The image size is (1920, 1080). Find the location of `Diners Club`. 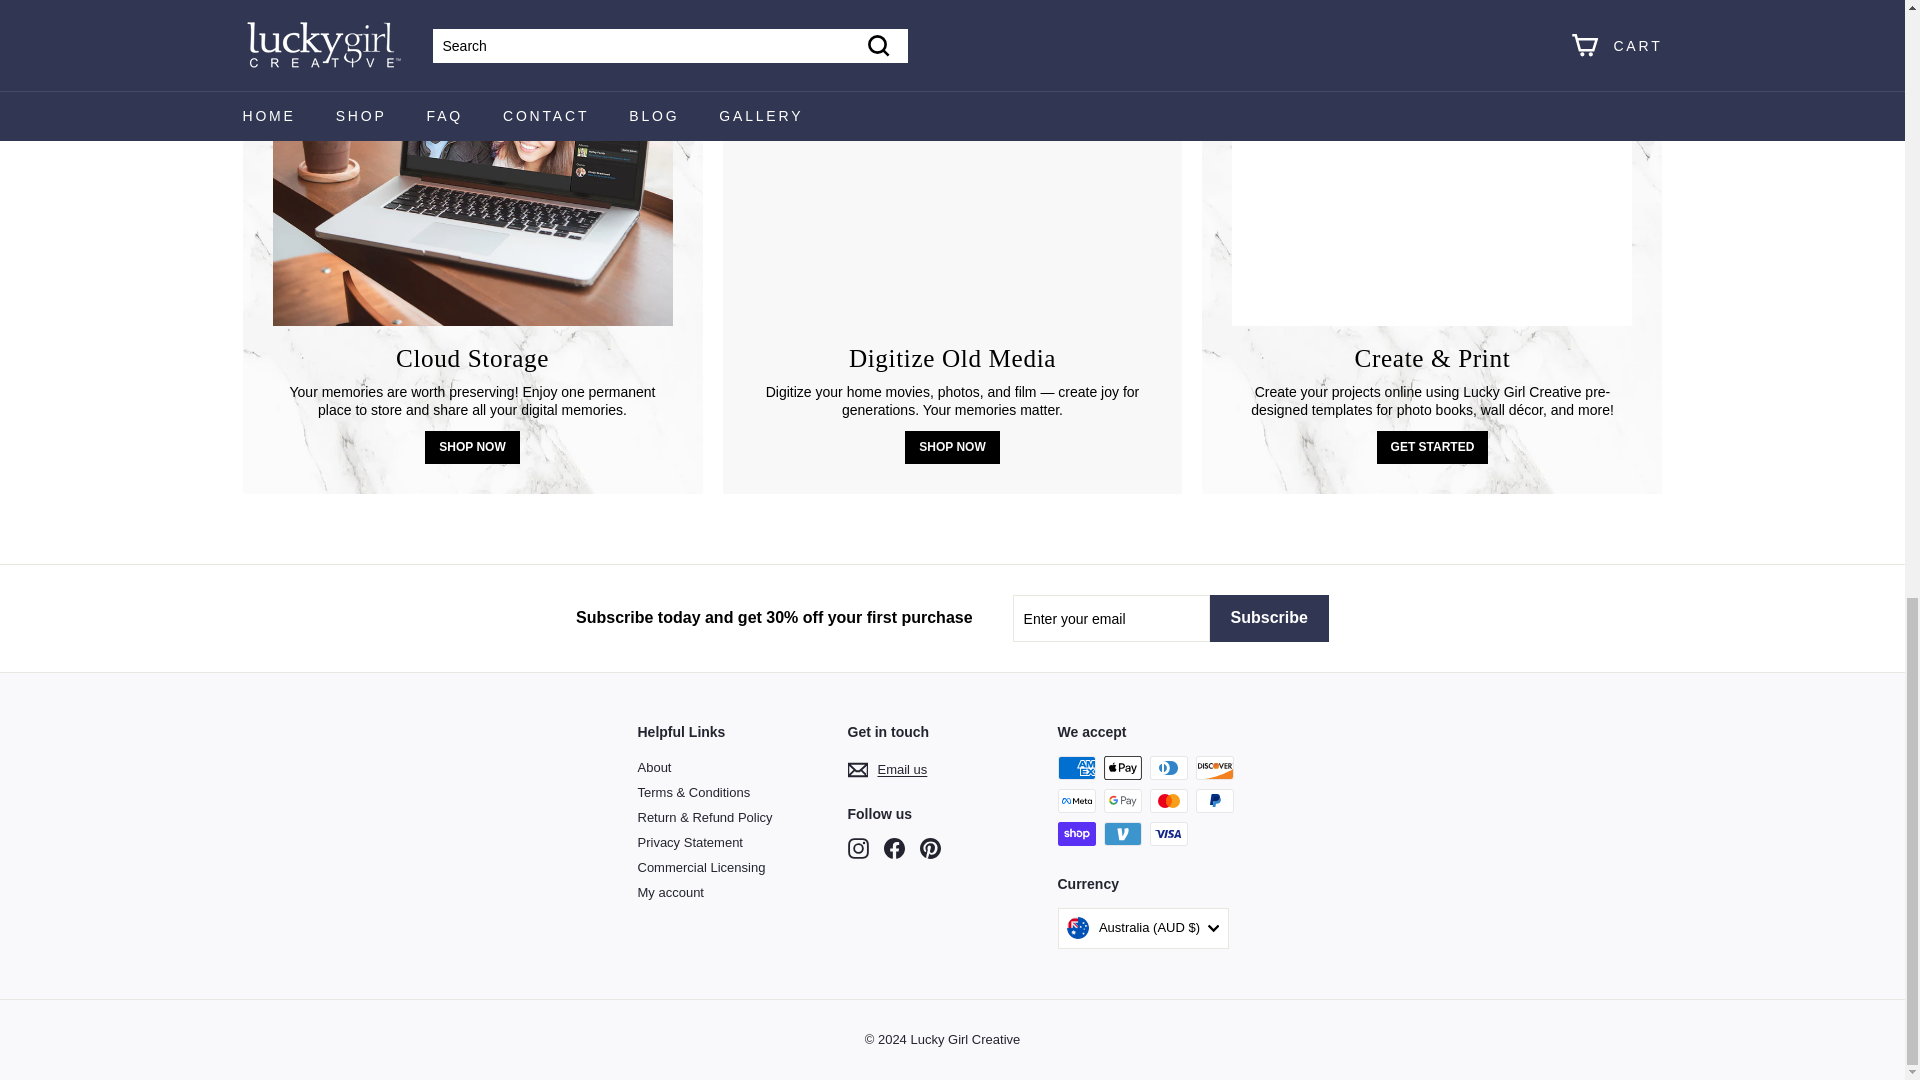

Diners Club is located at coordinates (1169, 768).